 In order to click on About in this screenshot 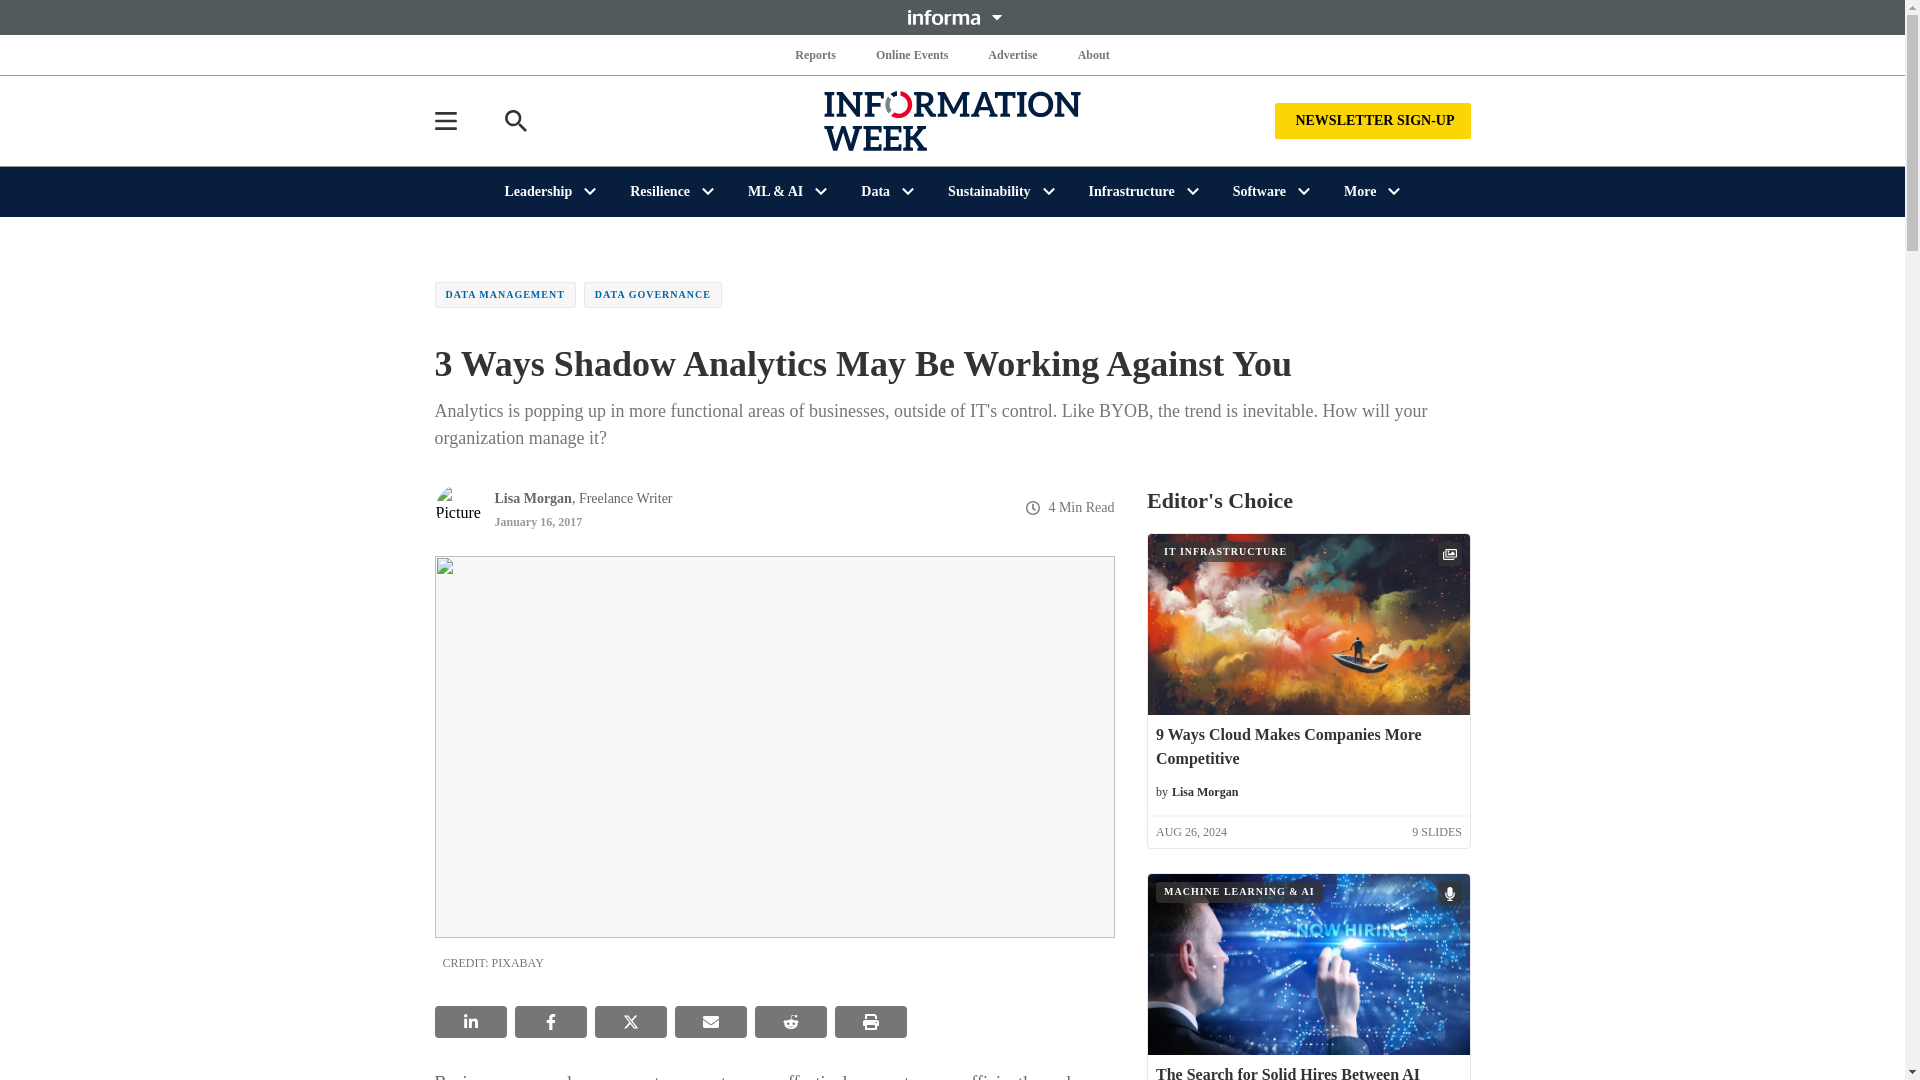, I will do `click(1093, 54)`.